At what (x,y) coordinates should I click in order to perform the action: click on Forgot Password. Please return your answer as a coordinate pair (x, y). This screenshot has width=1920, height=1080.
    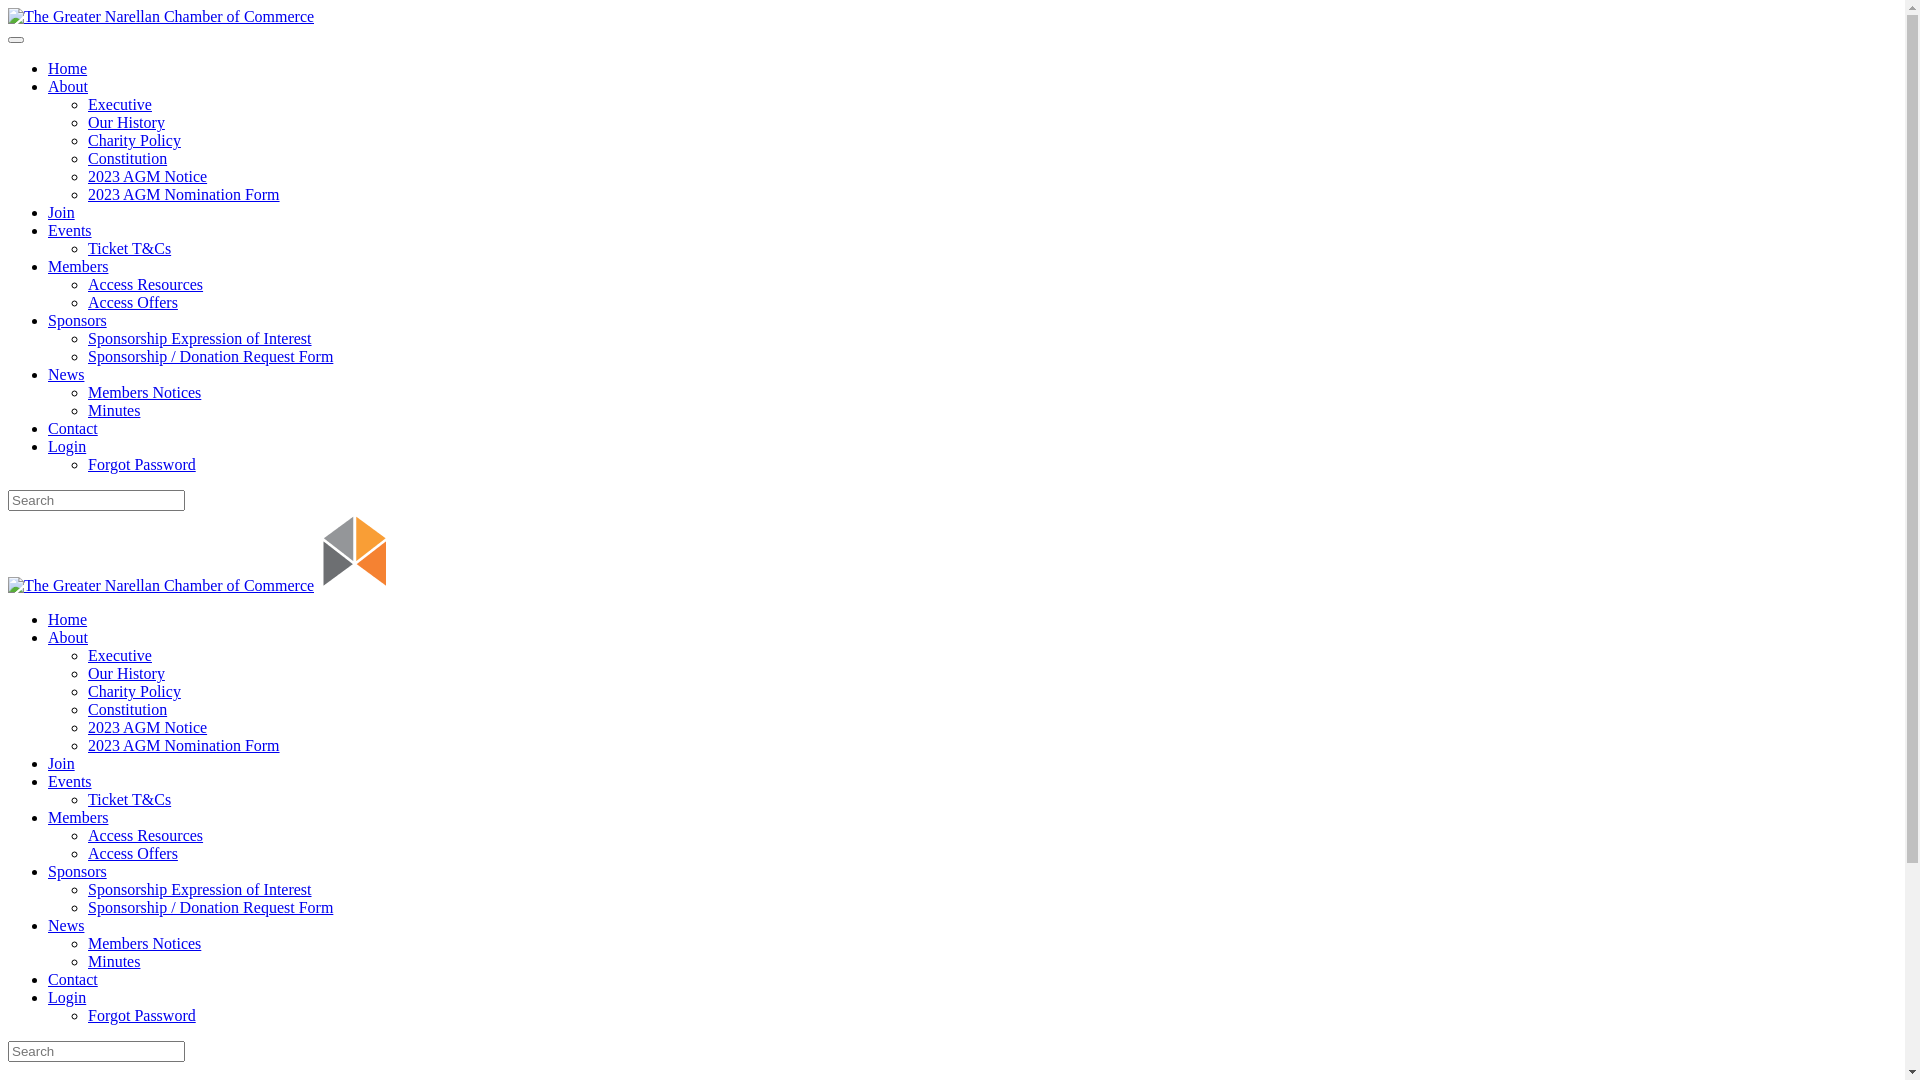
    Looking at the image, I should click on (142, 464).